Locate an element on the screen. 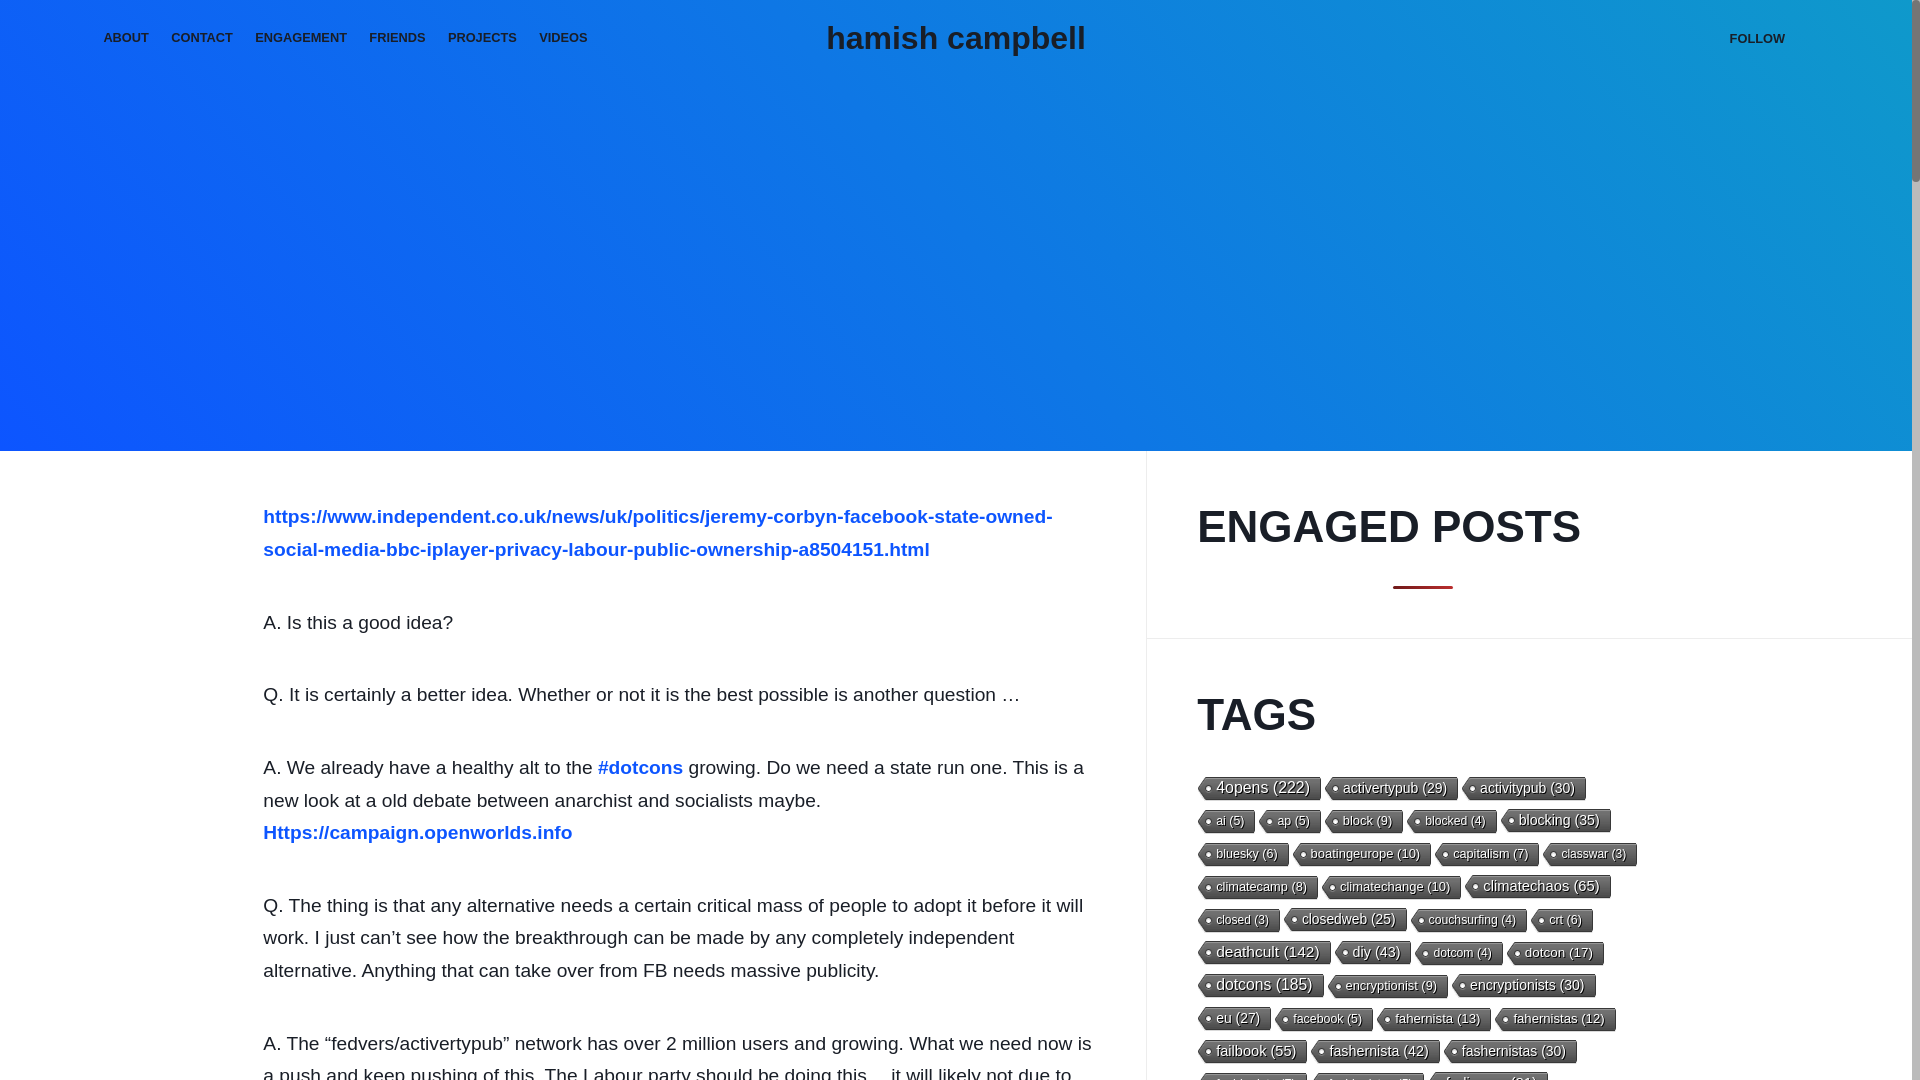 The width and height of the screenshot is (1920, 1080). CONTACT is located at coordinates (201, 38).